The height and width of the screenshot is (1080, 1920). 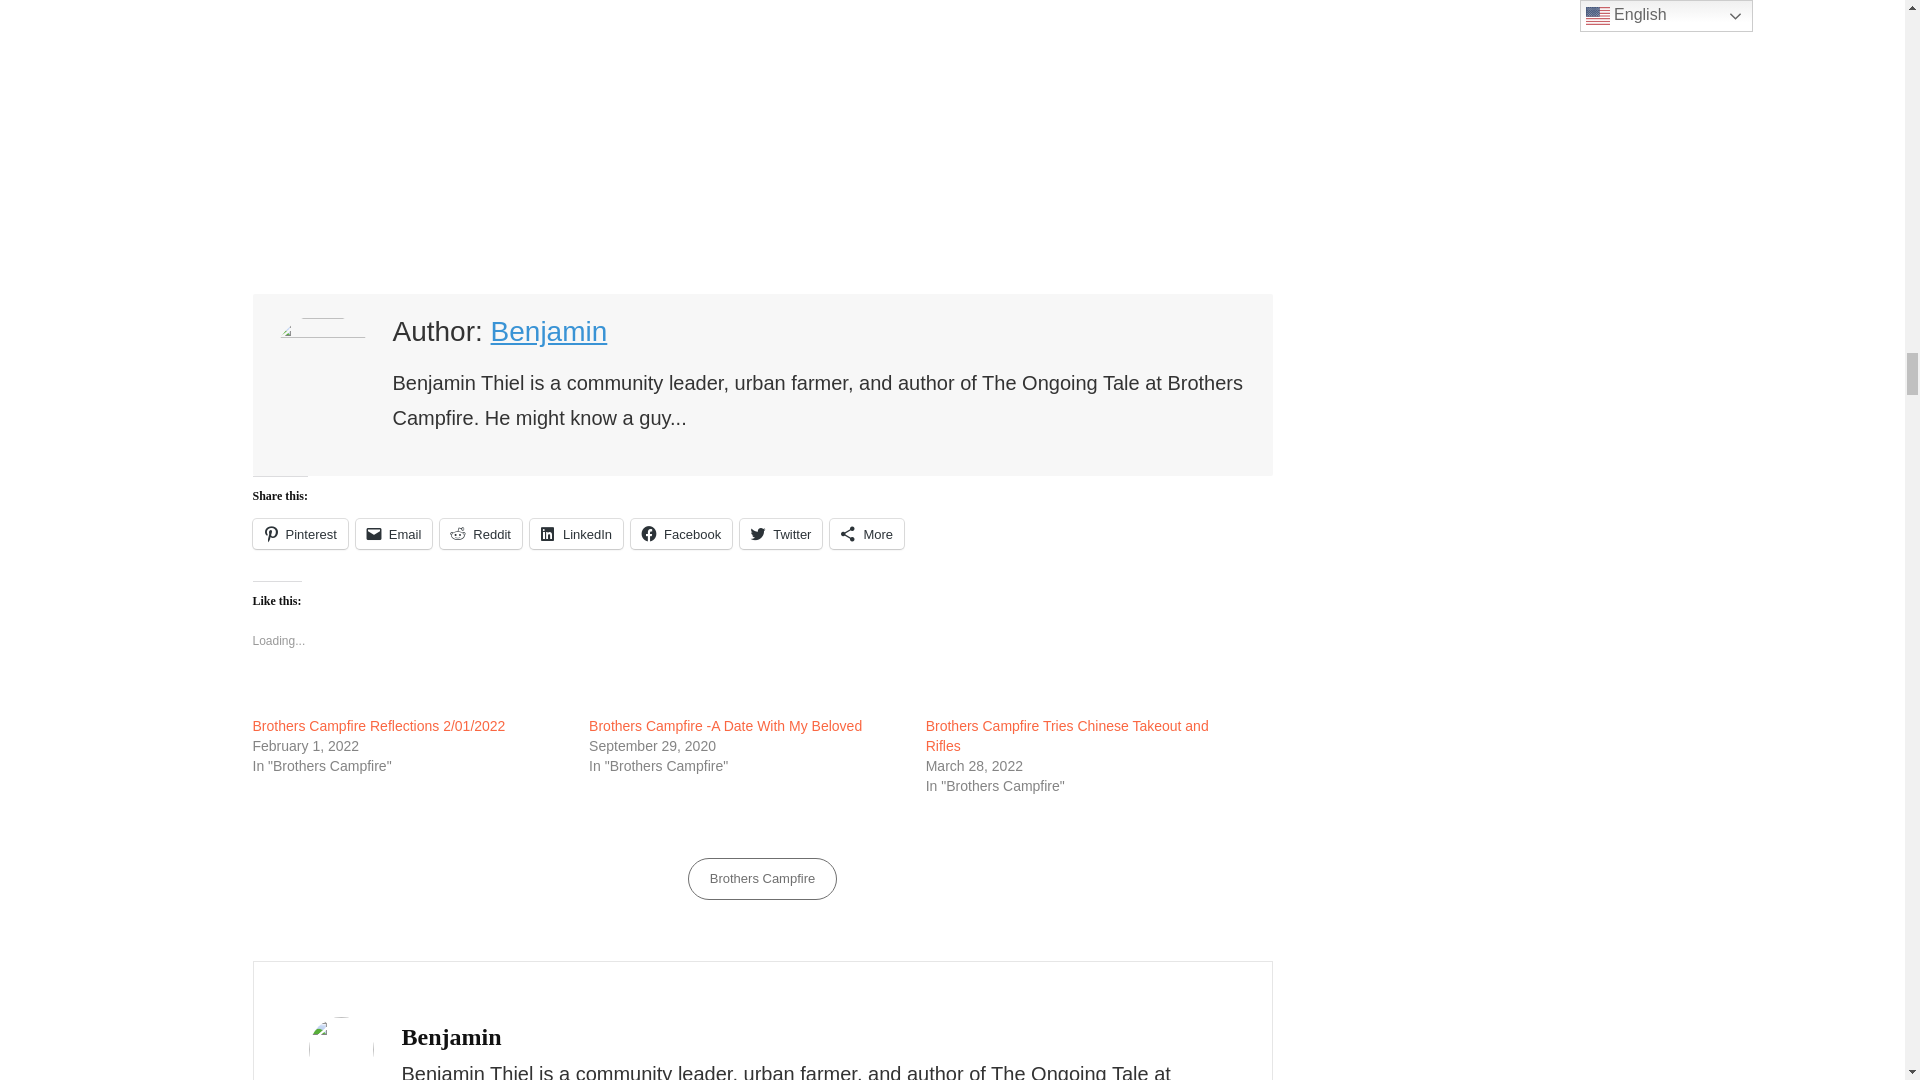 What do you see at coordinates (480, 534) in the screenshot?
I see `Click to share on Reddit` at bounding box center [480, 534].